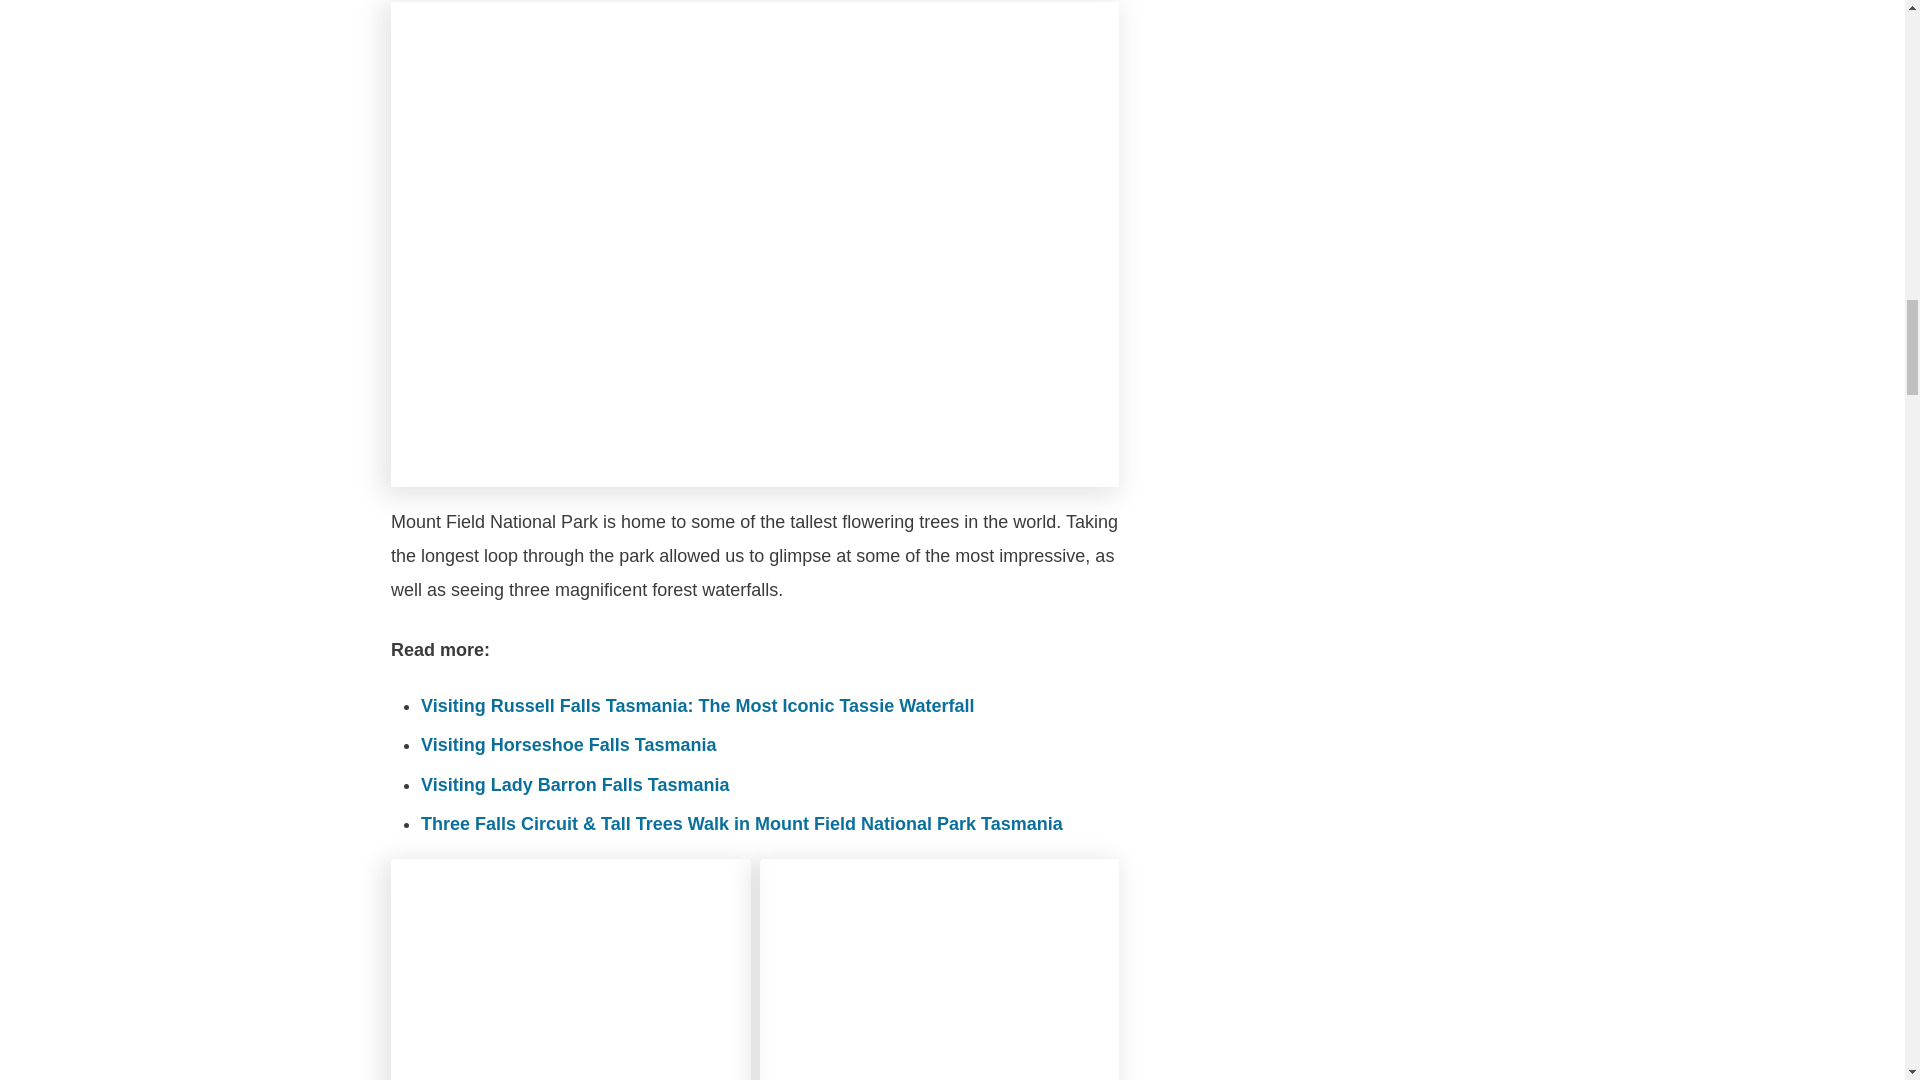 This screenshot has height=1080, width=1920. What do you see at coordinates (940, 969) in the screenshot?
I see `Van Journal Week 5: Tassie Tour With Mum` at bounding box center [940, 969].